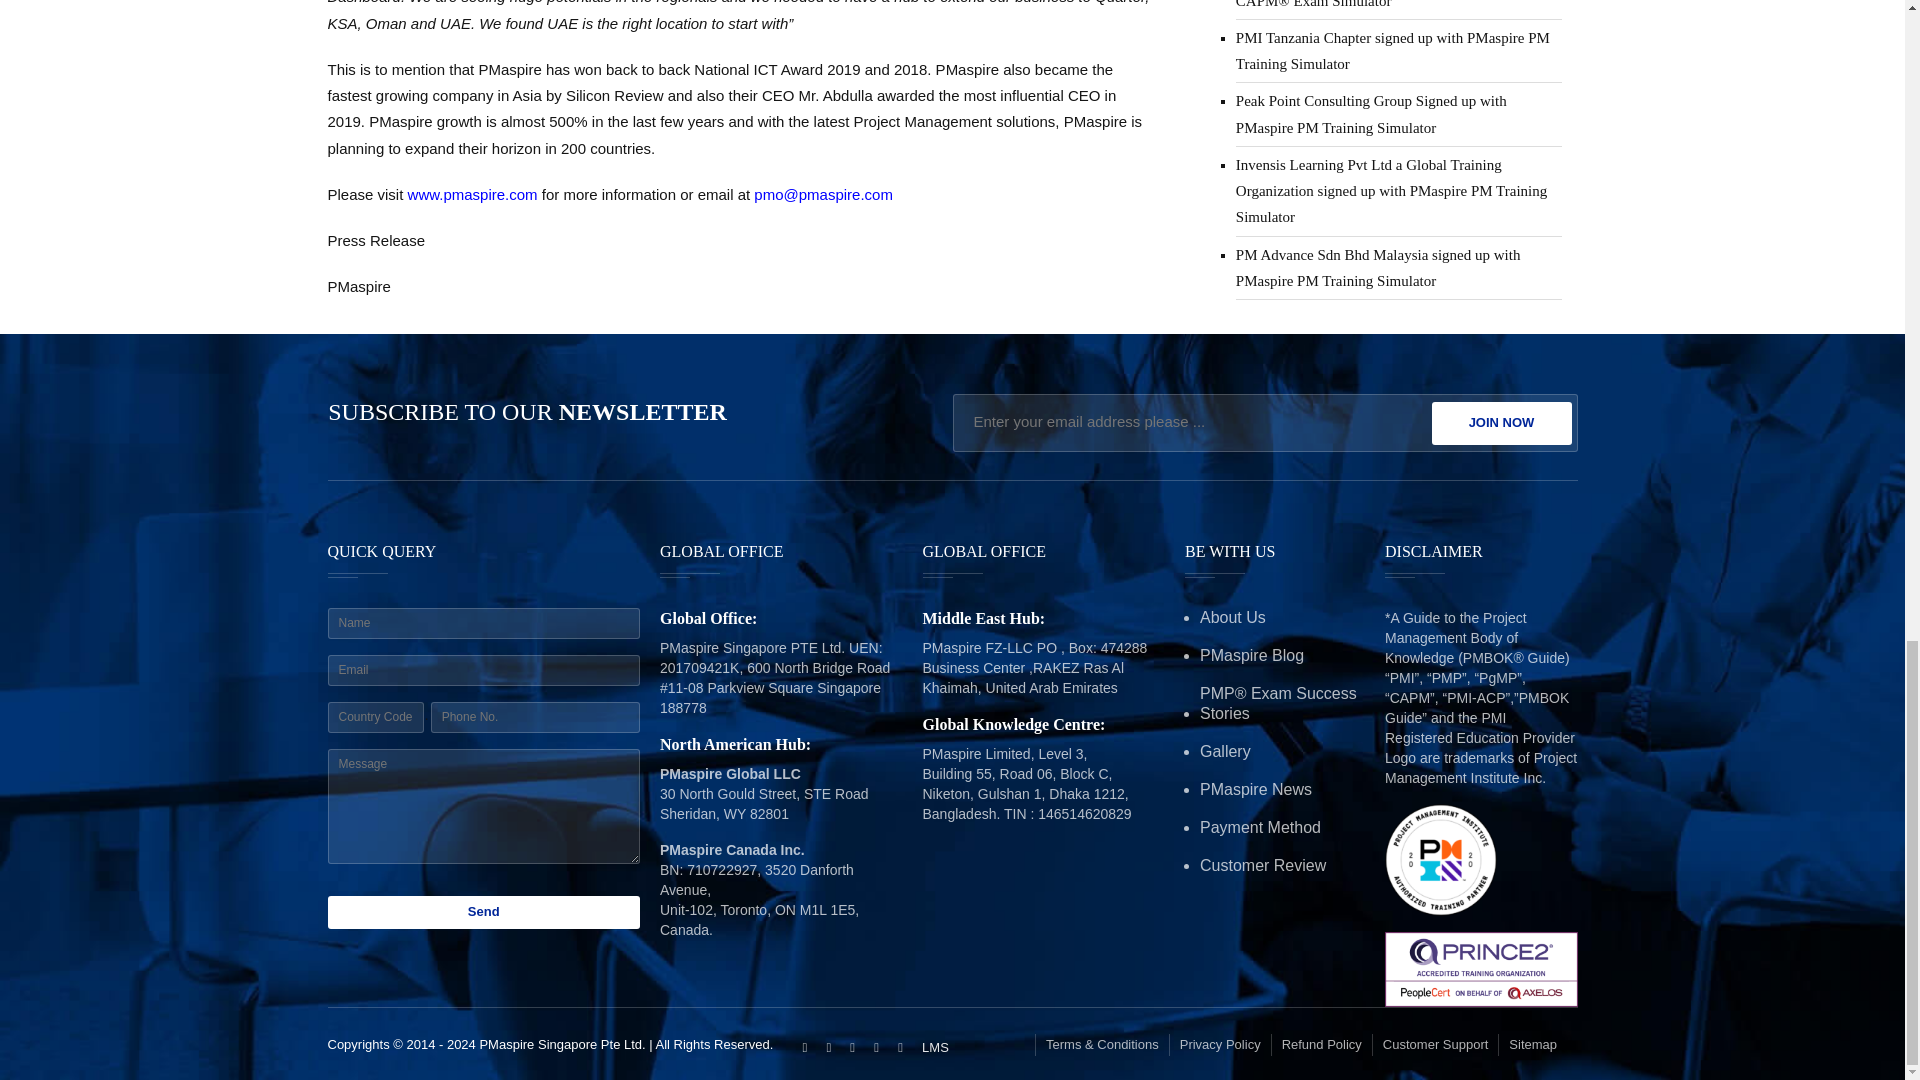 This screenshot has height=1080, width=1920. I want to click on Send, so click(484, 912).